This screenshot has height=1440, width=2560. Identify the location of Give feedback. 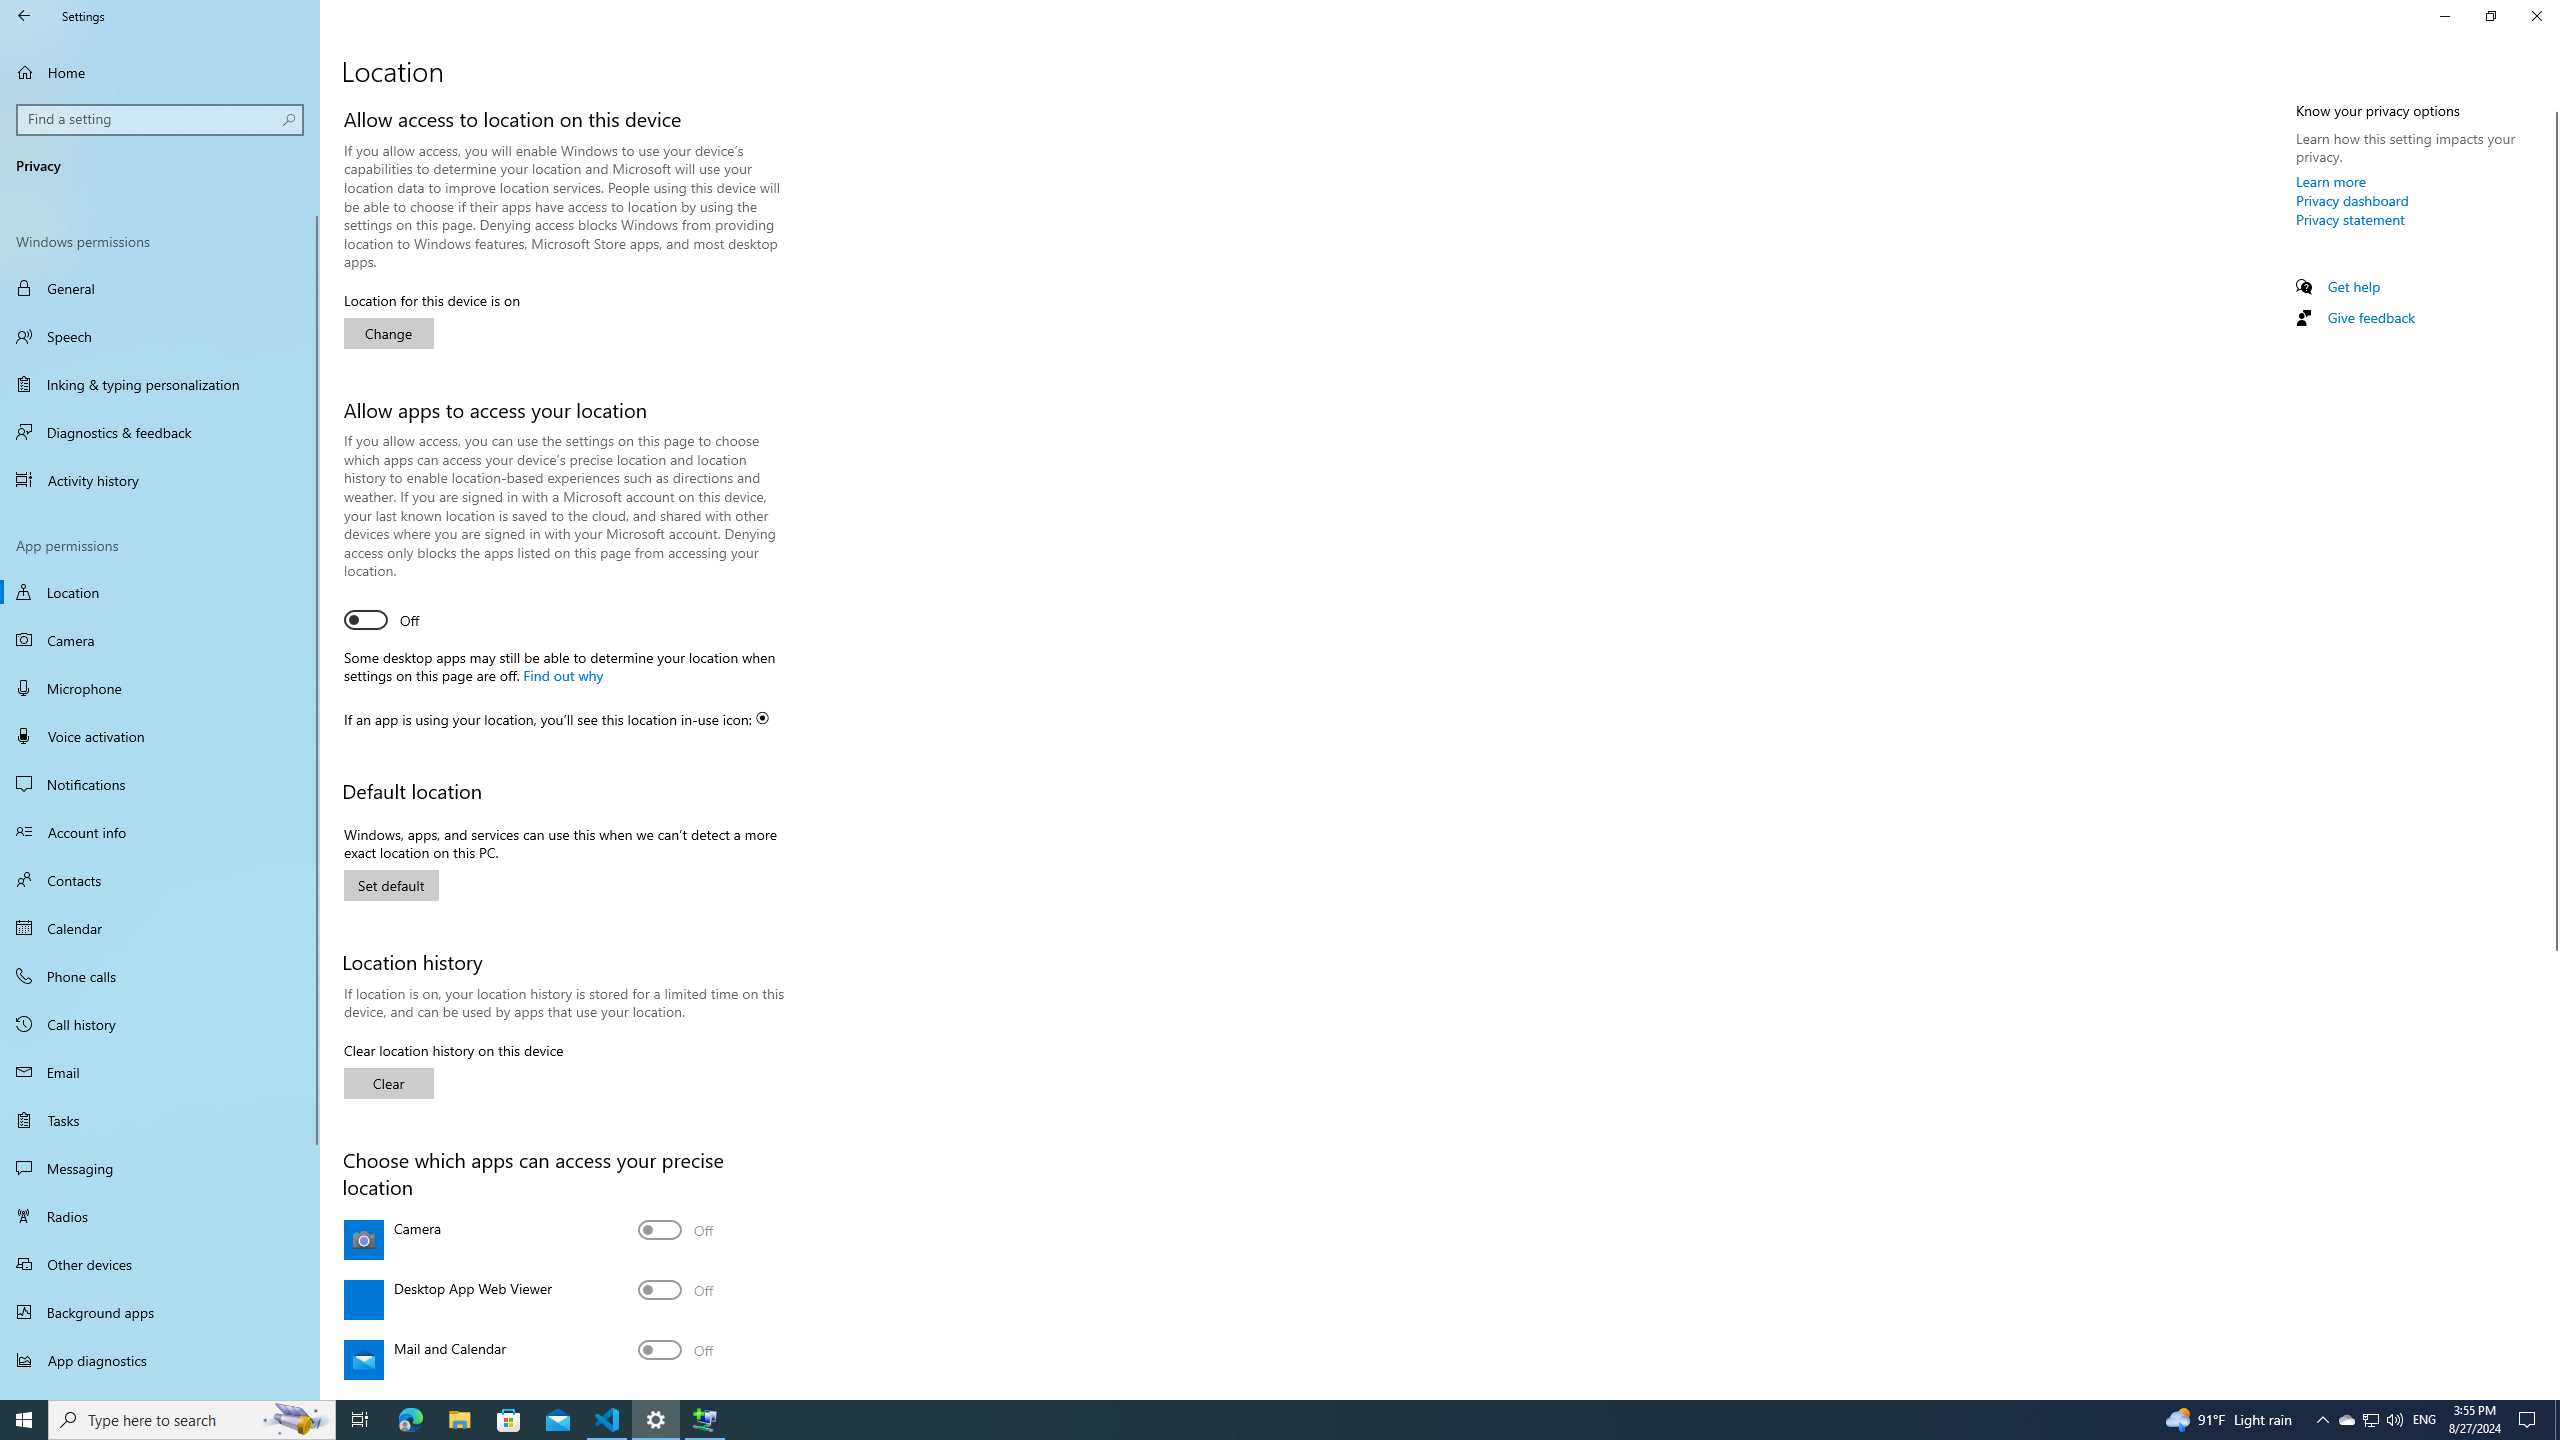
(2370, 317).